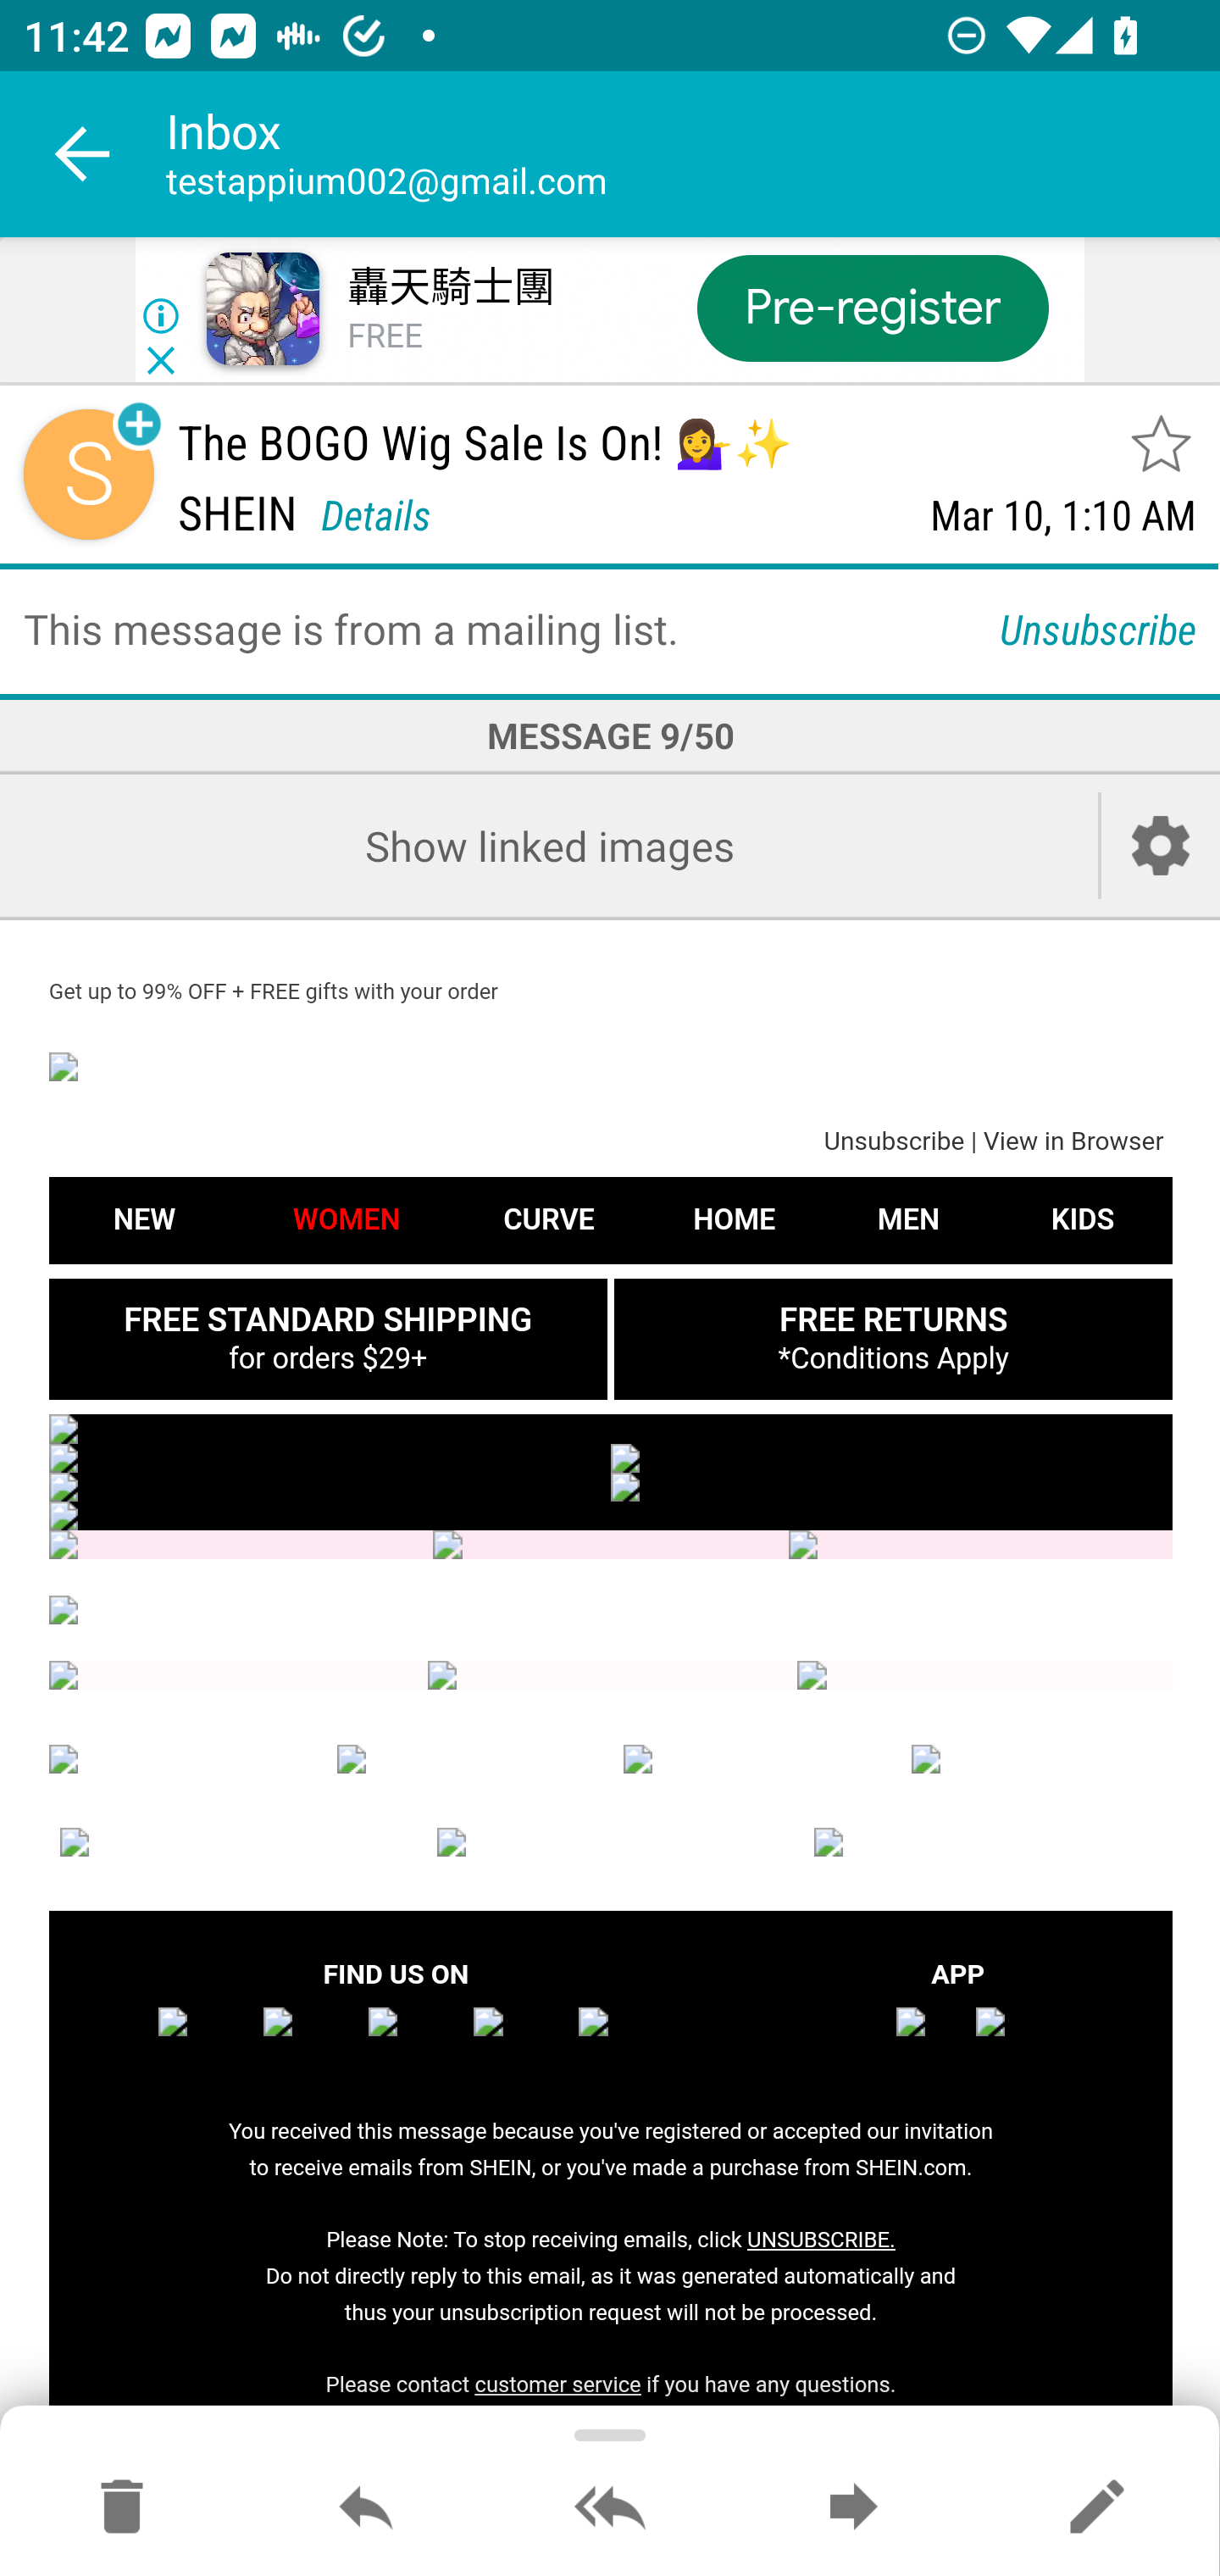 The height and width of the screenshot is (2576, 1220). I want to click on NEW, so click(145, 1219).